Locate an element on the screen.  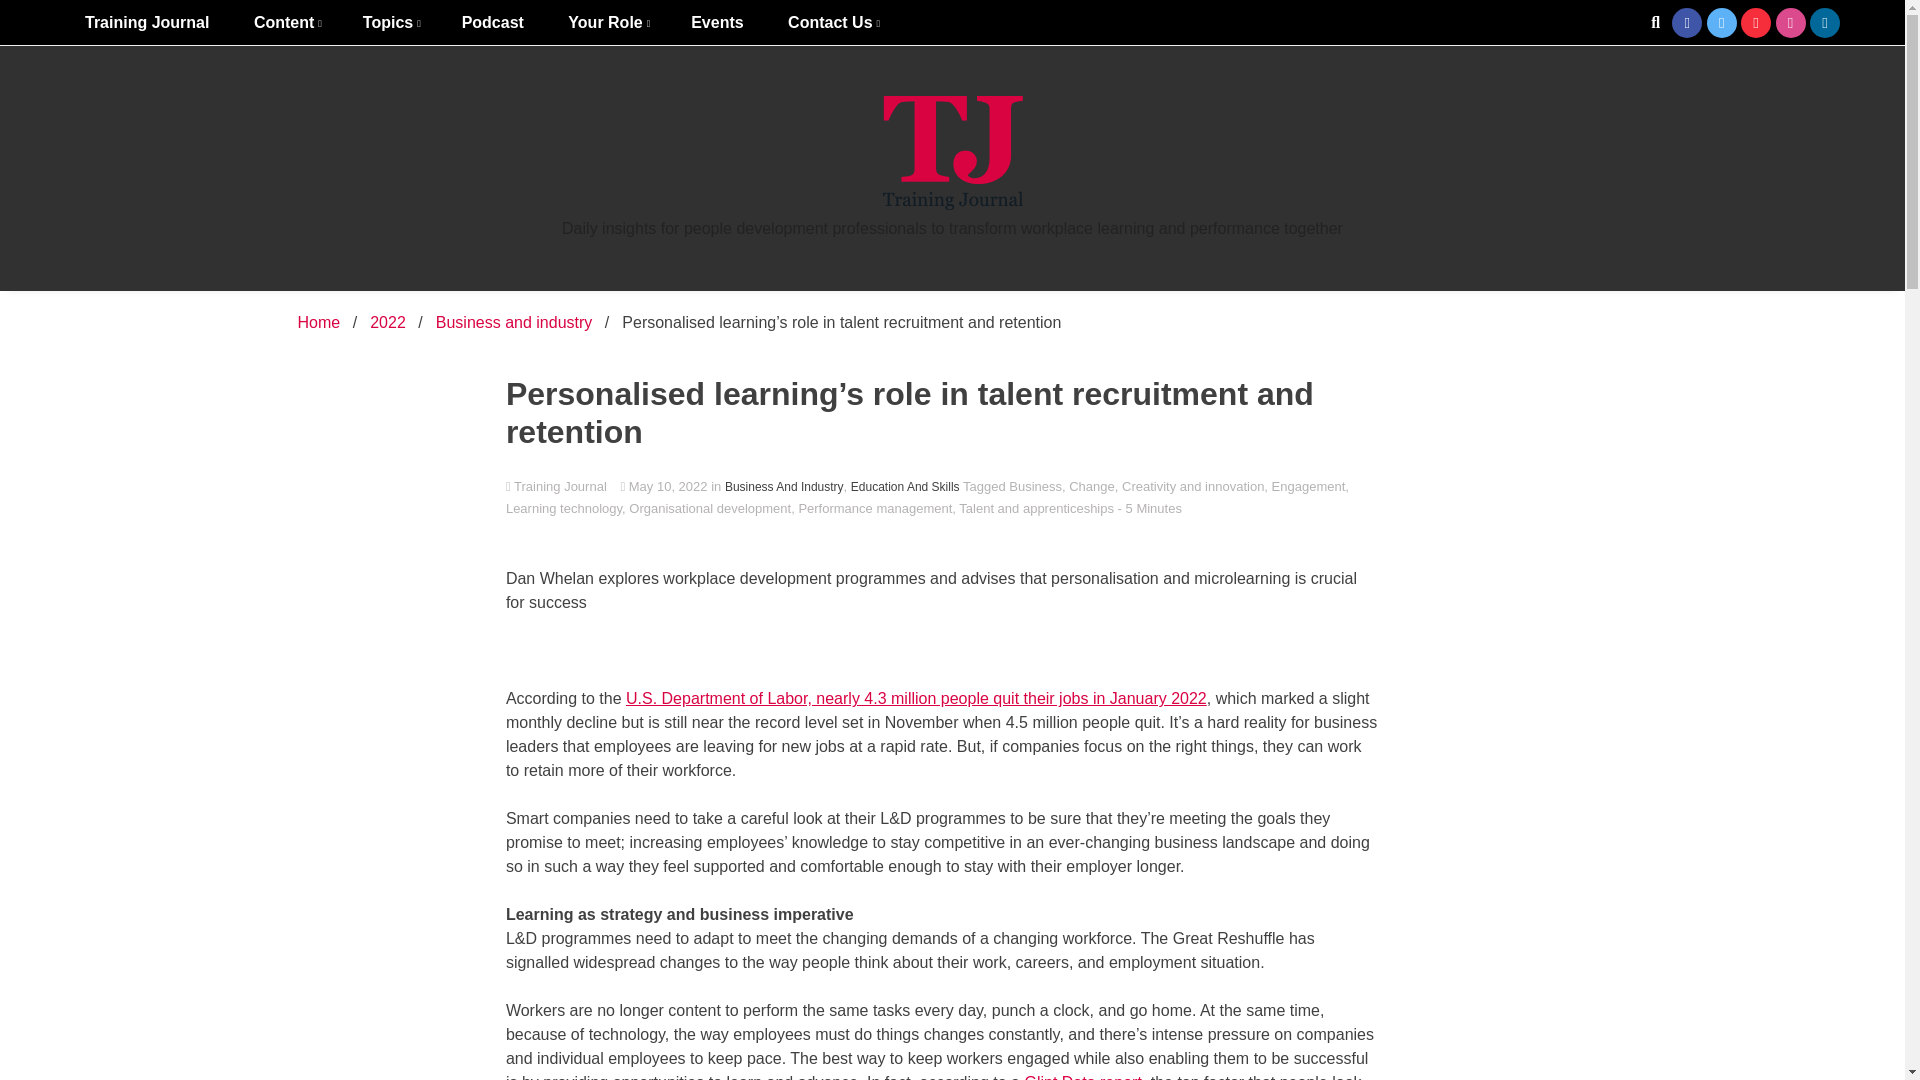
Topics is located at coordinates (390, 22).